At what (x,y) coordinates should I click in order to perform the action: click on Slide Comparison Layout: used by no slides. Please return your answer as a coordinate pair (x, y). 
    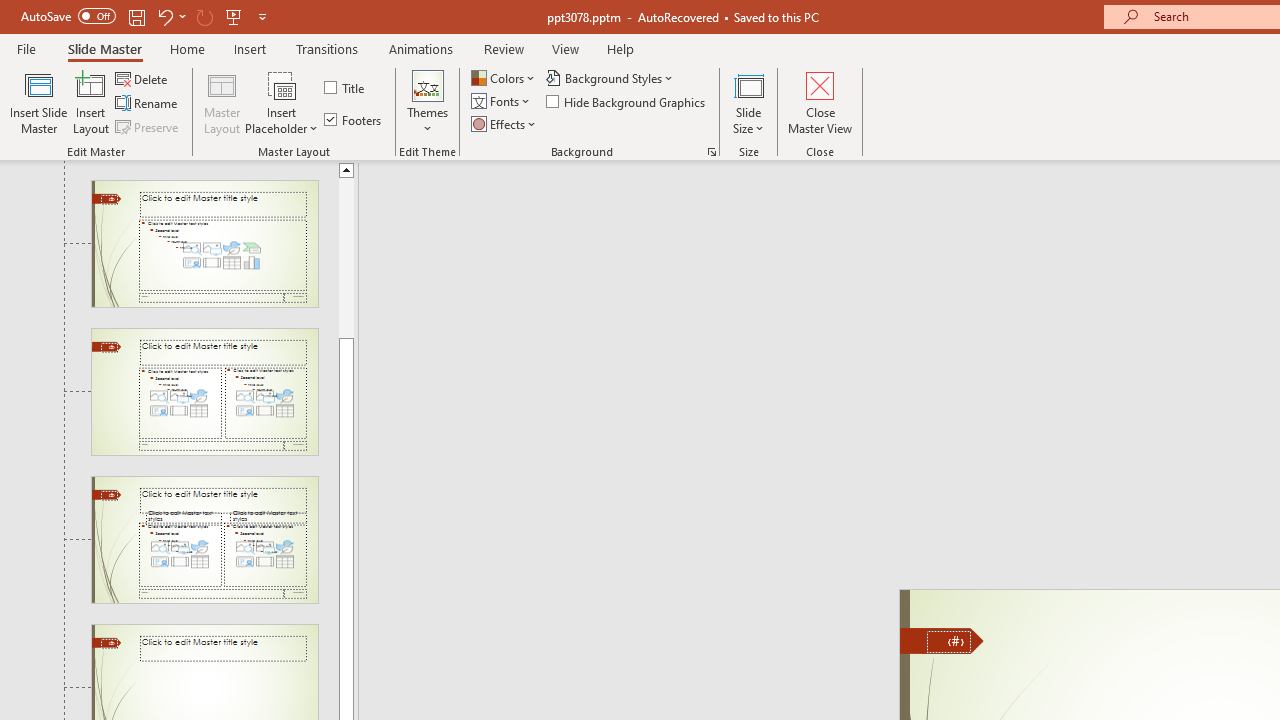
    Looking at the image, I should click on (204, 540).